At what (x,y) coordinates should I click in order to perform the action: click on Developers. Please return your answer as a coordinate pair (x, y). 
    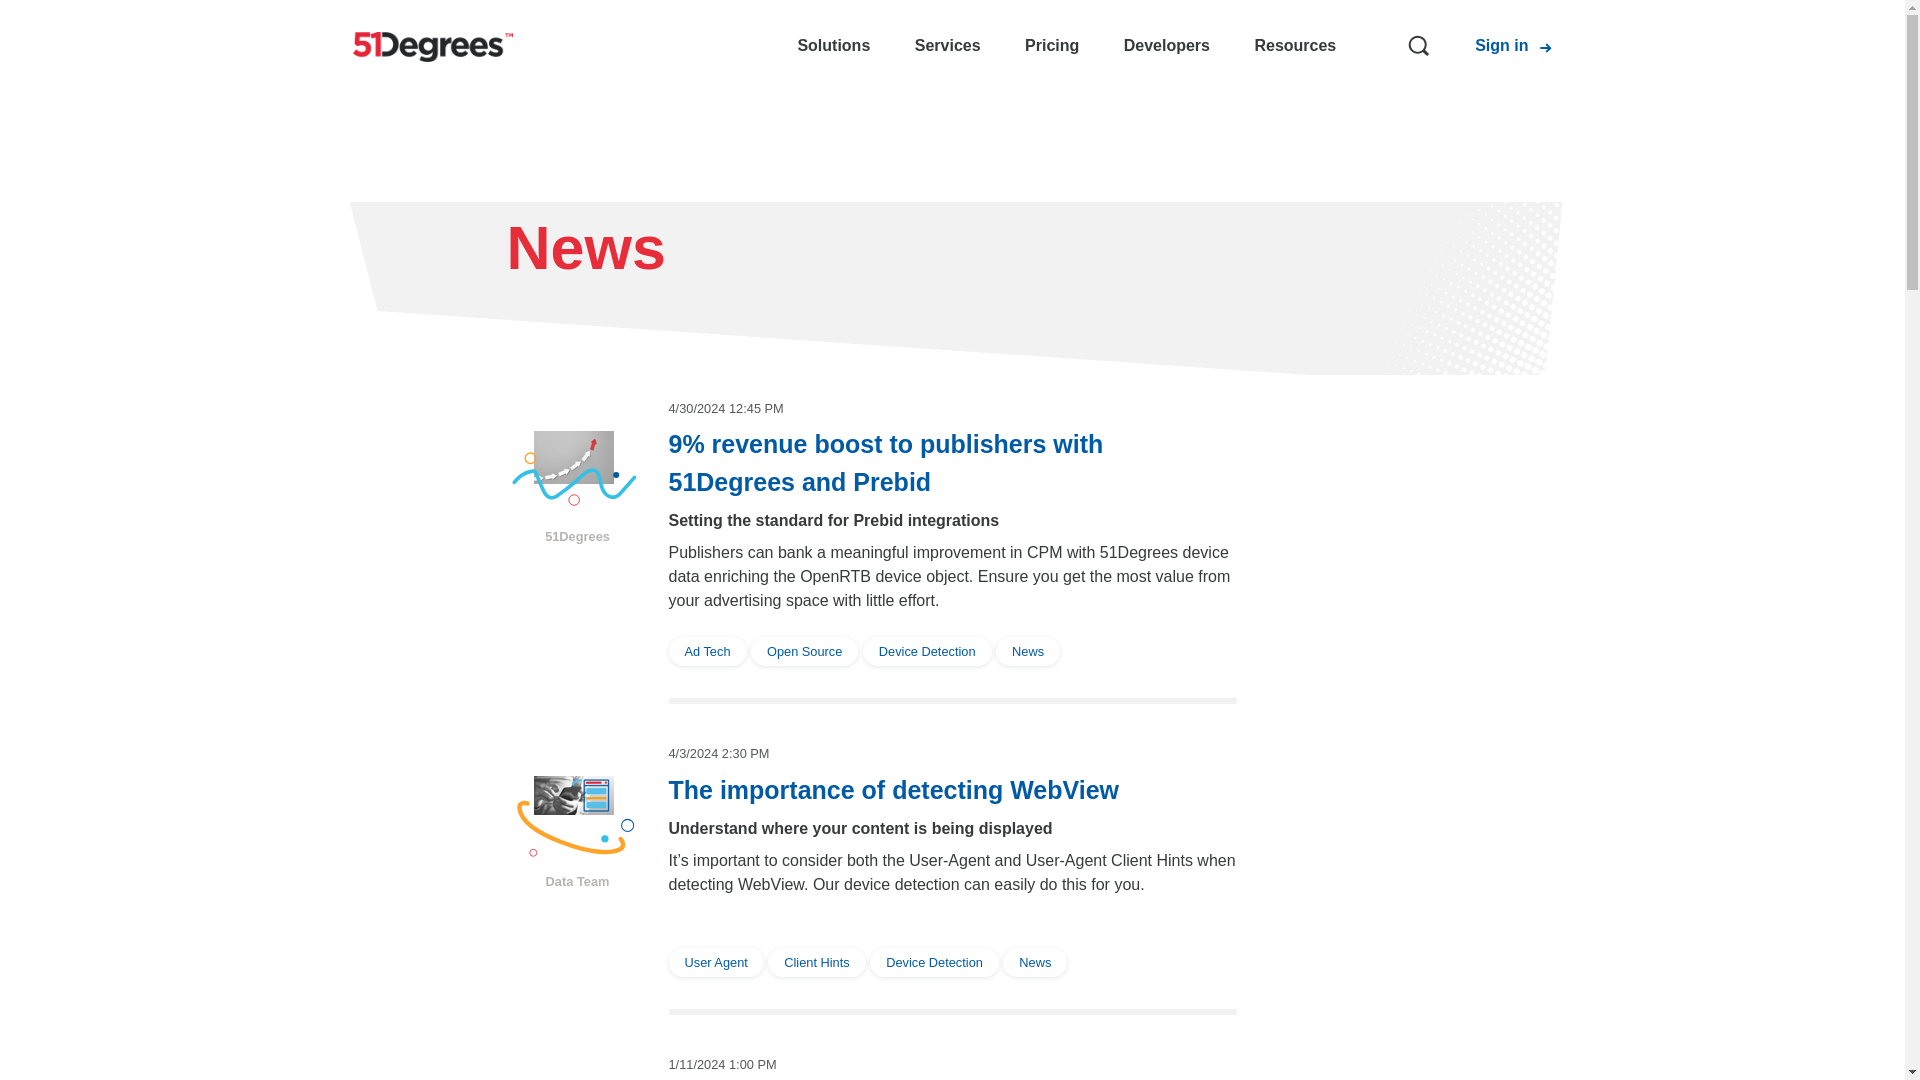
    Looking at the image, I should click on (1166, 46).